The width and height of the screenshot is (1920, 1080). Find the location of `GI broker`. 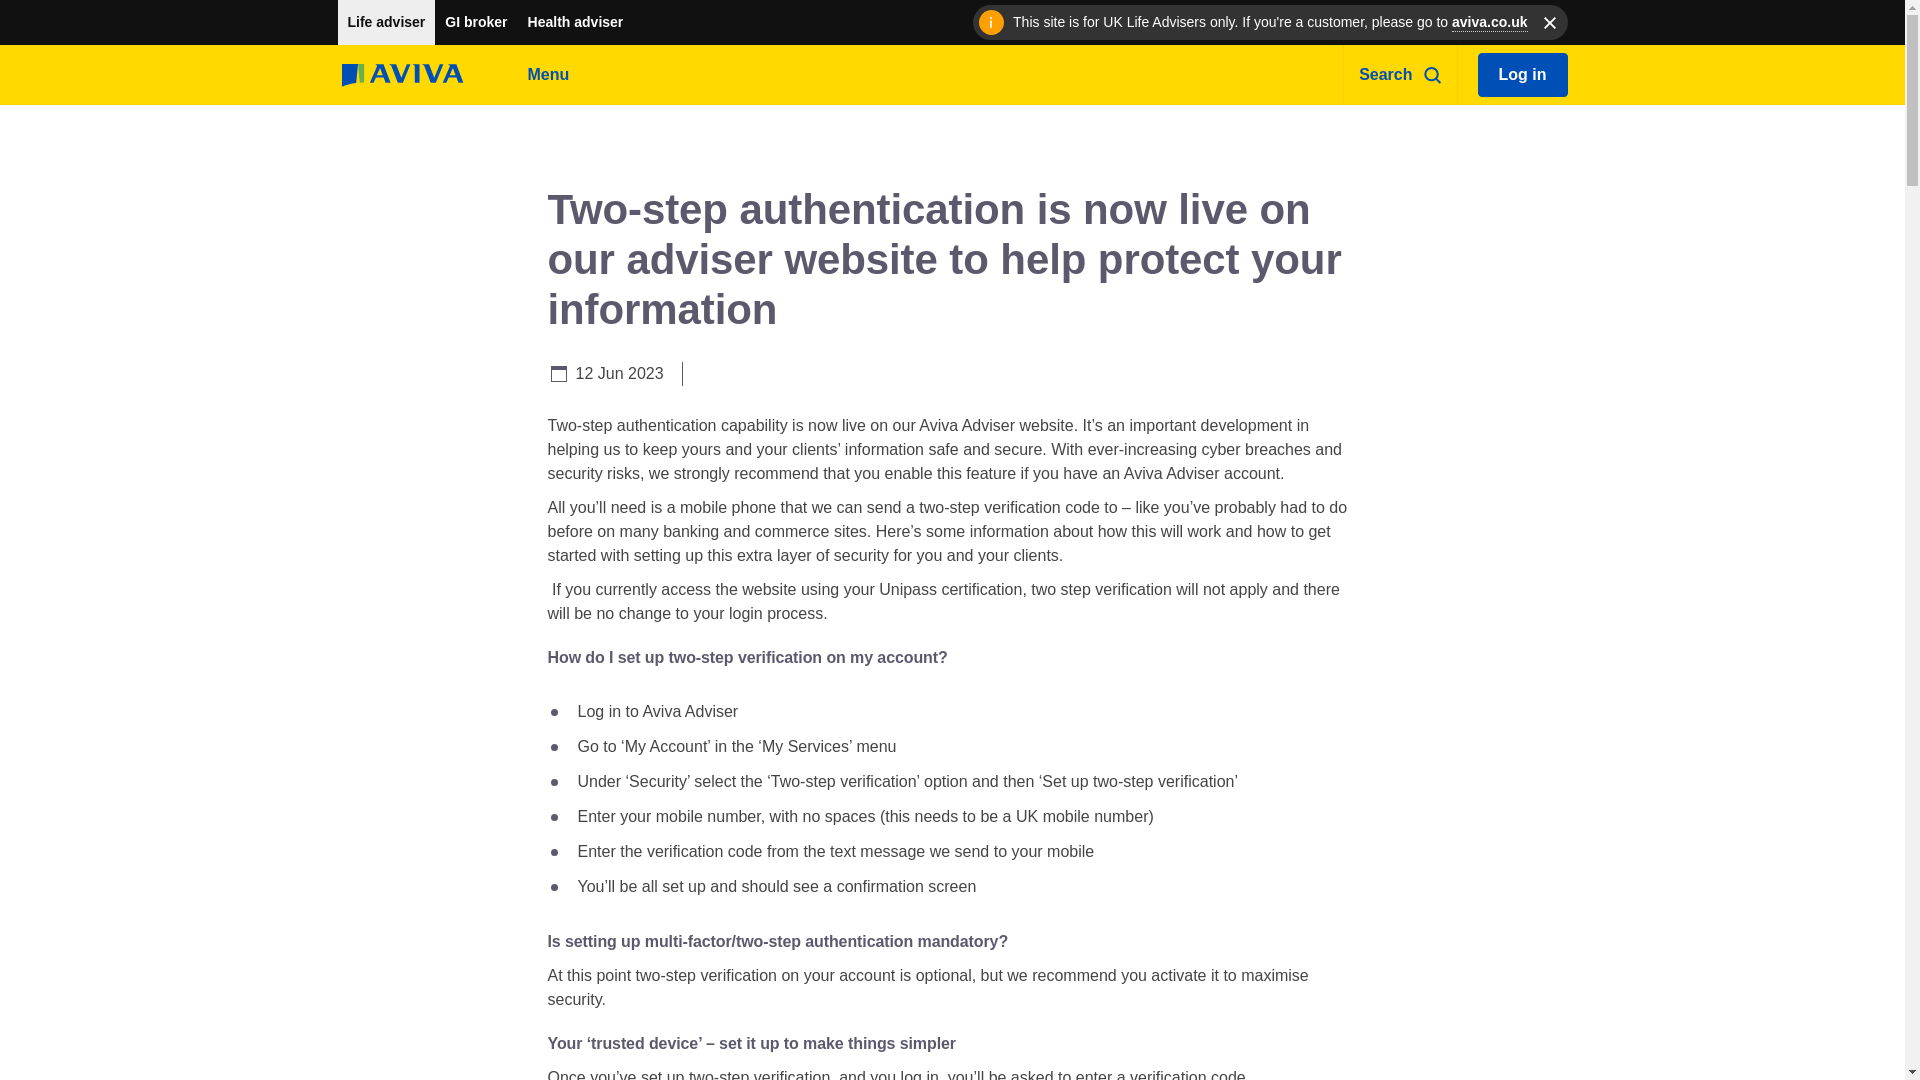

GI broker is located at coordinates (476, 22).